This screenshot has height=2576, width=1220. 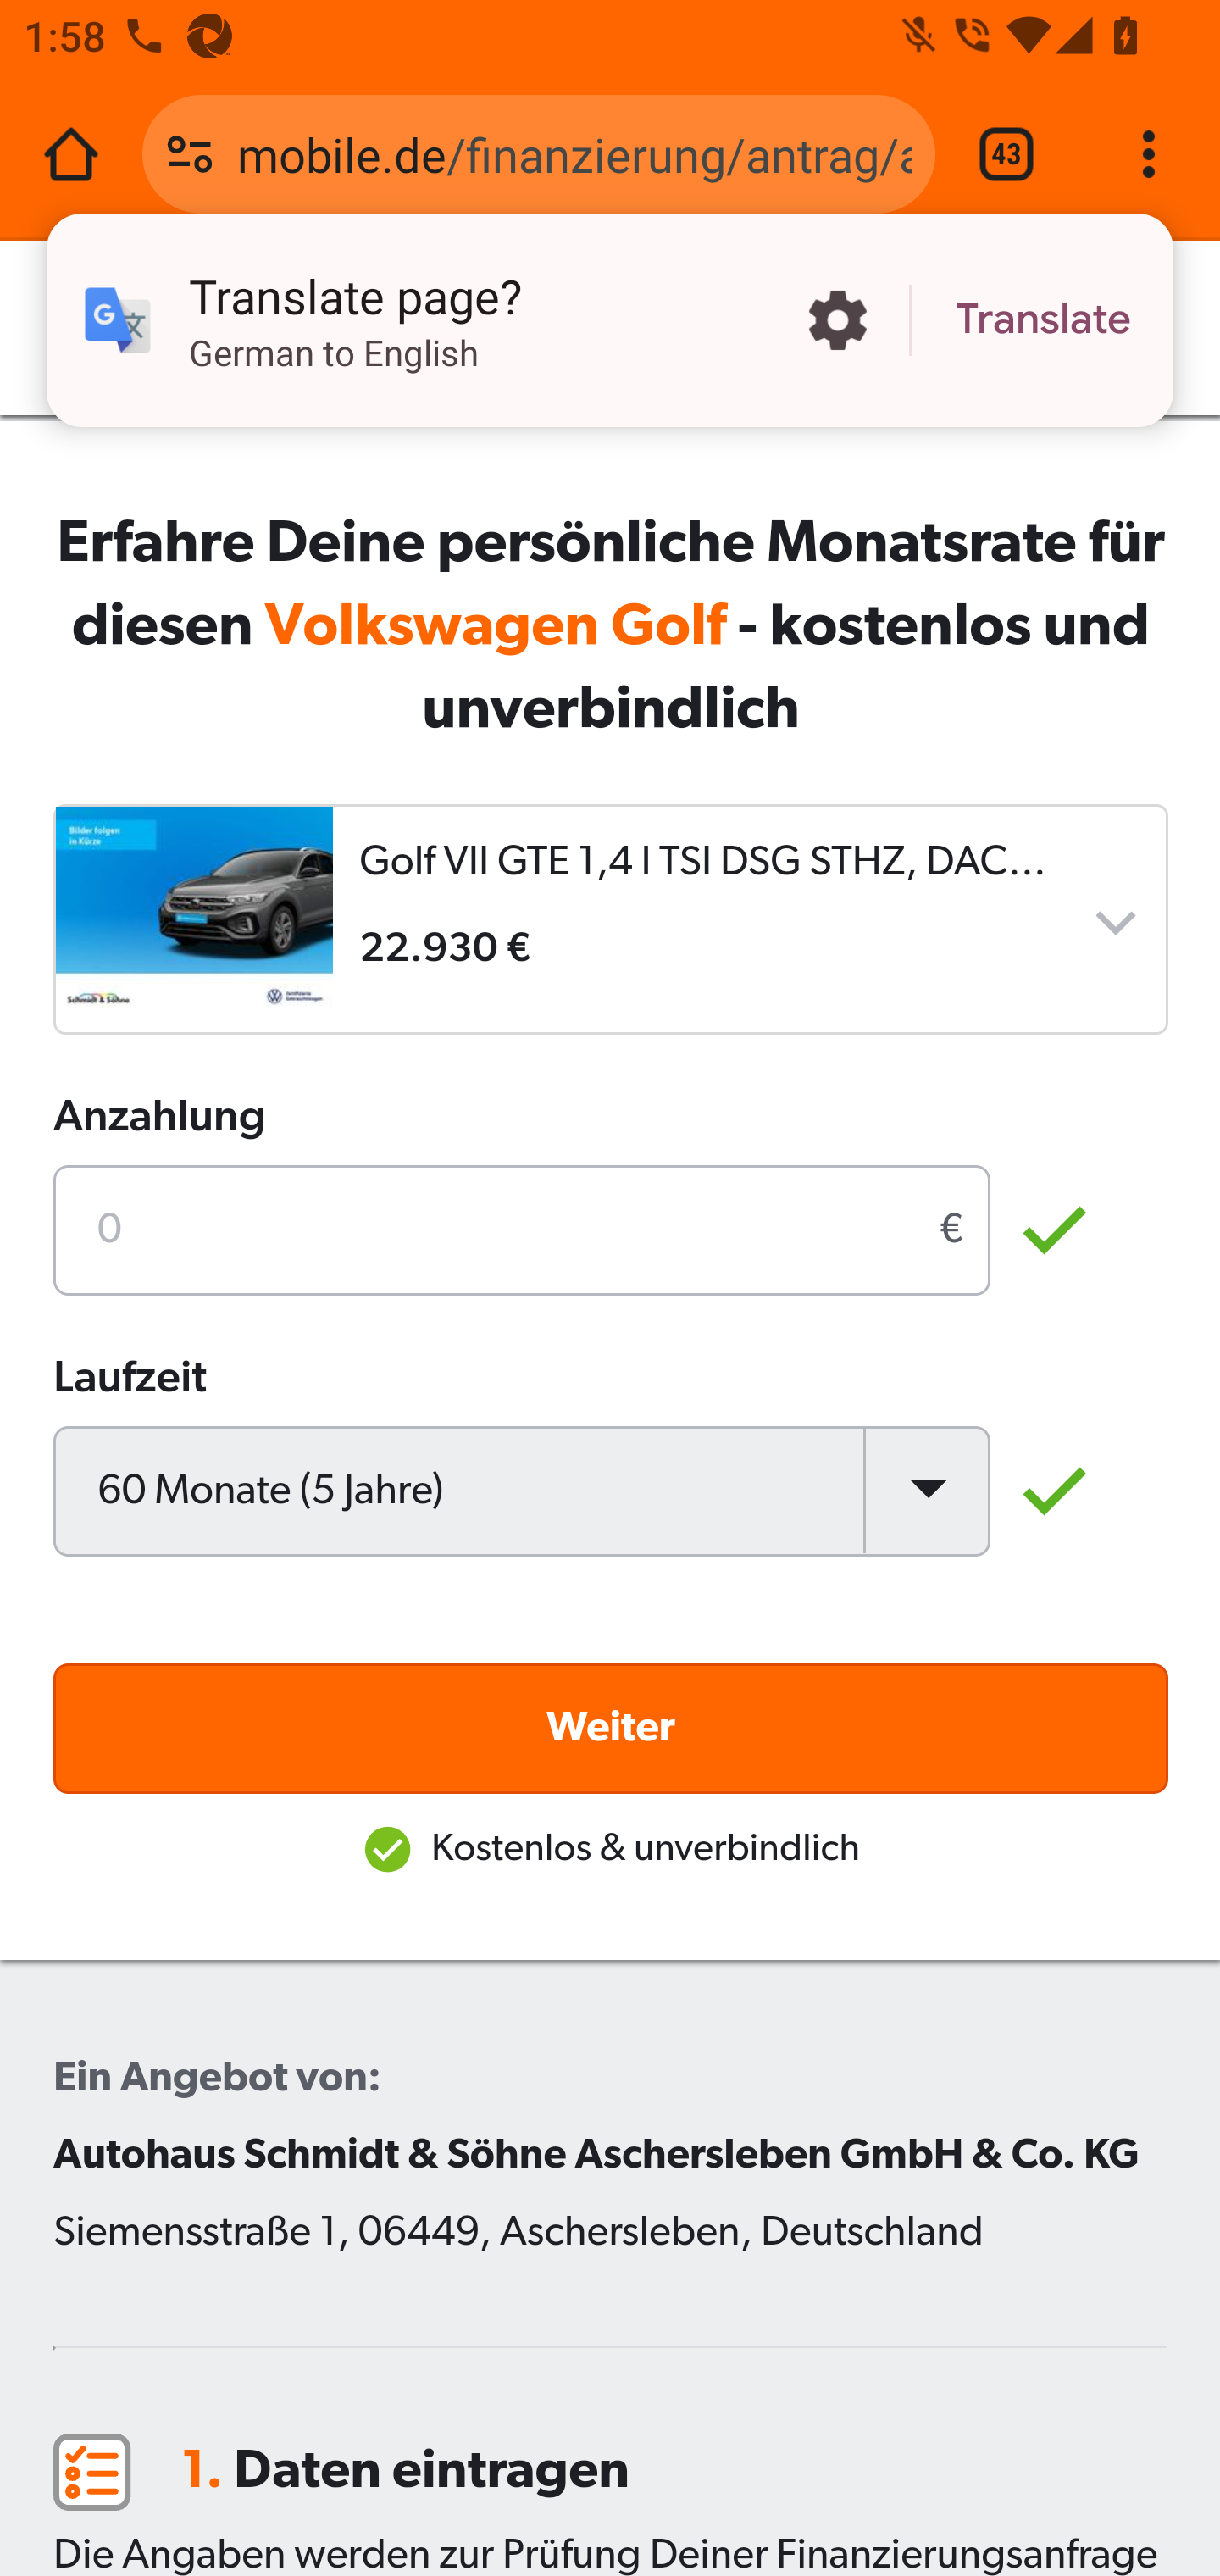 I want to click on 60 Monate (5 Jahre), so click(x=522, y=1490).